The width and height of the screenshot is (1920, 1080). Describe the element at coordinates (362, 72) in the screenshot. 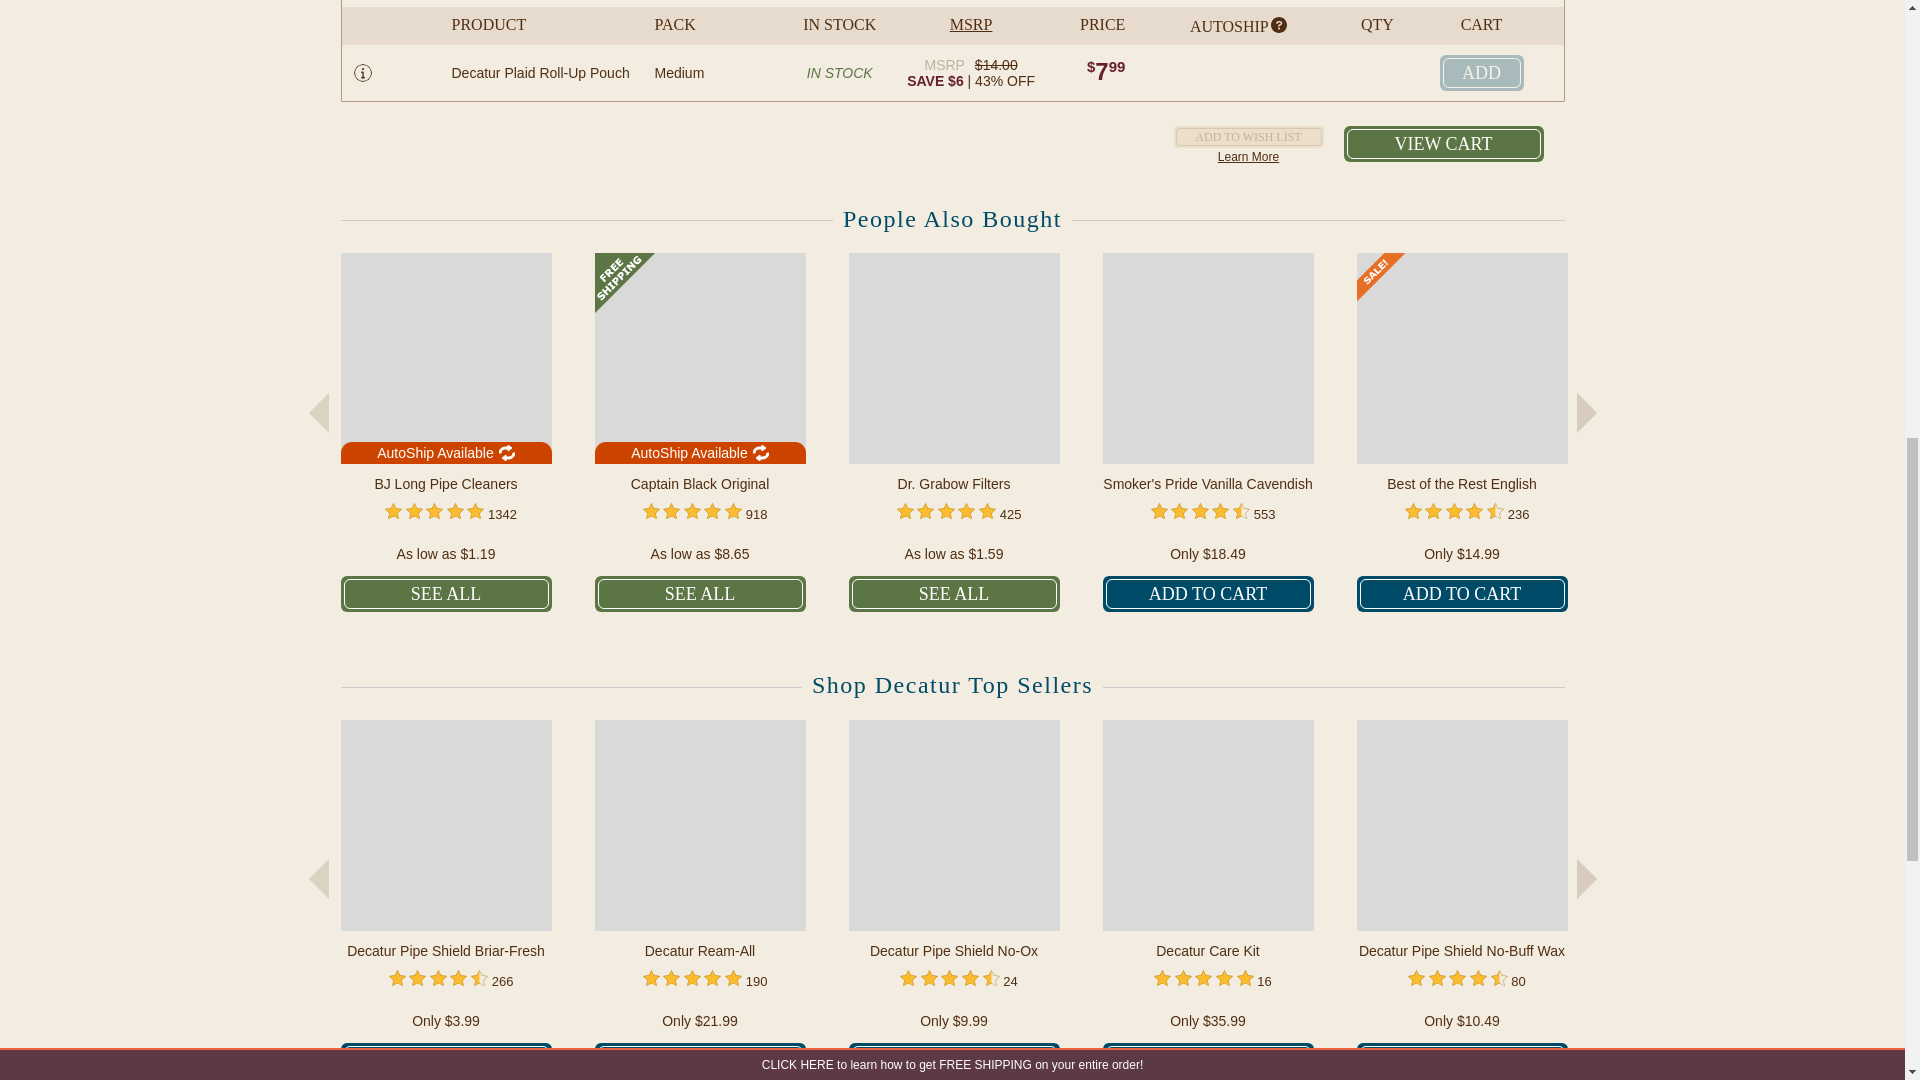

I see `Quick View for Decatur Plaid Roll-Up Pouch` at that location.